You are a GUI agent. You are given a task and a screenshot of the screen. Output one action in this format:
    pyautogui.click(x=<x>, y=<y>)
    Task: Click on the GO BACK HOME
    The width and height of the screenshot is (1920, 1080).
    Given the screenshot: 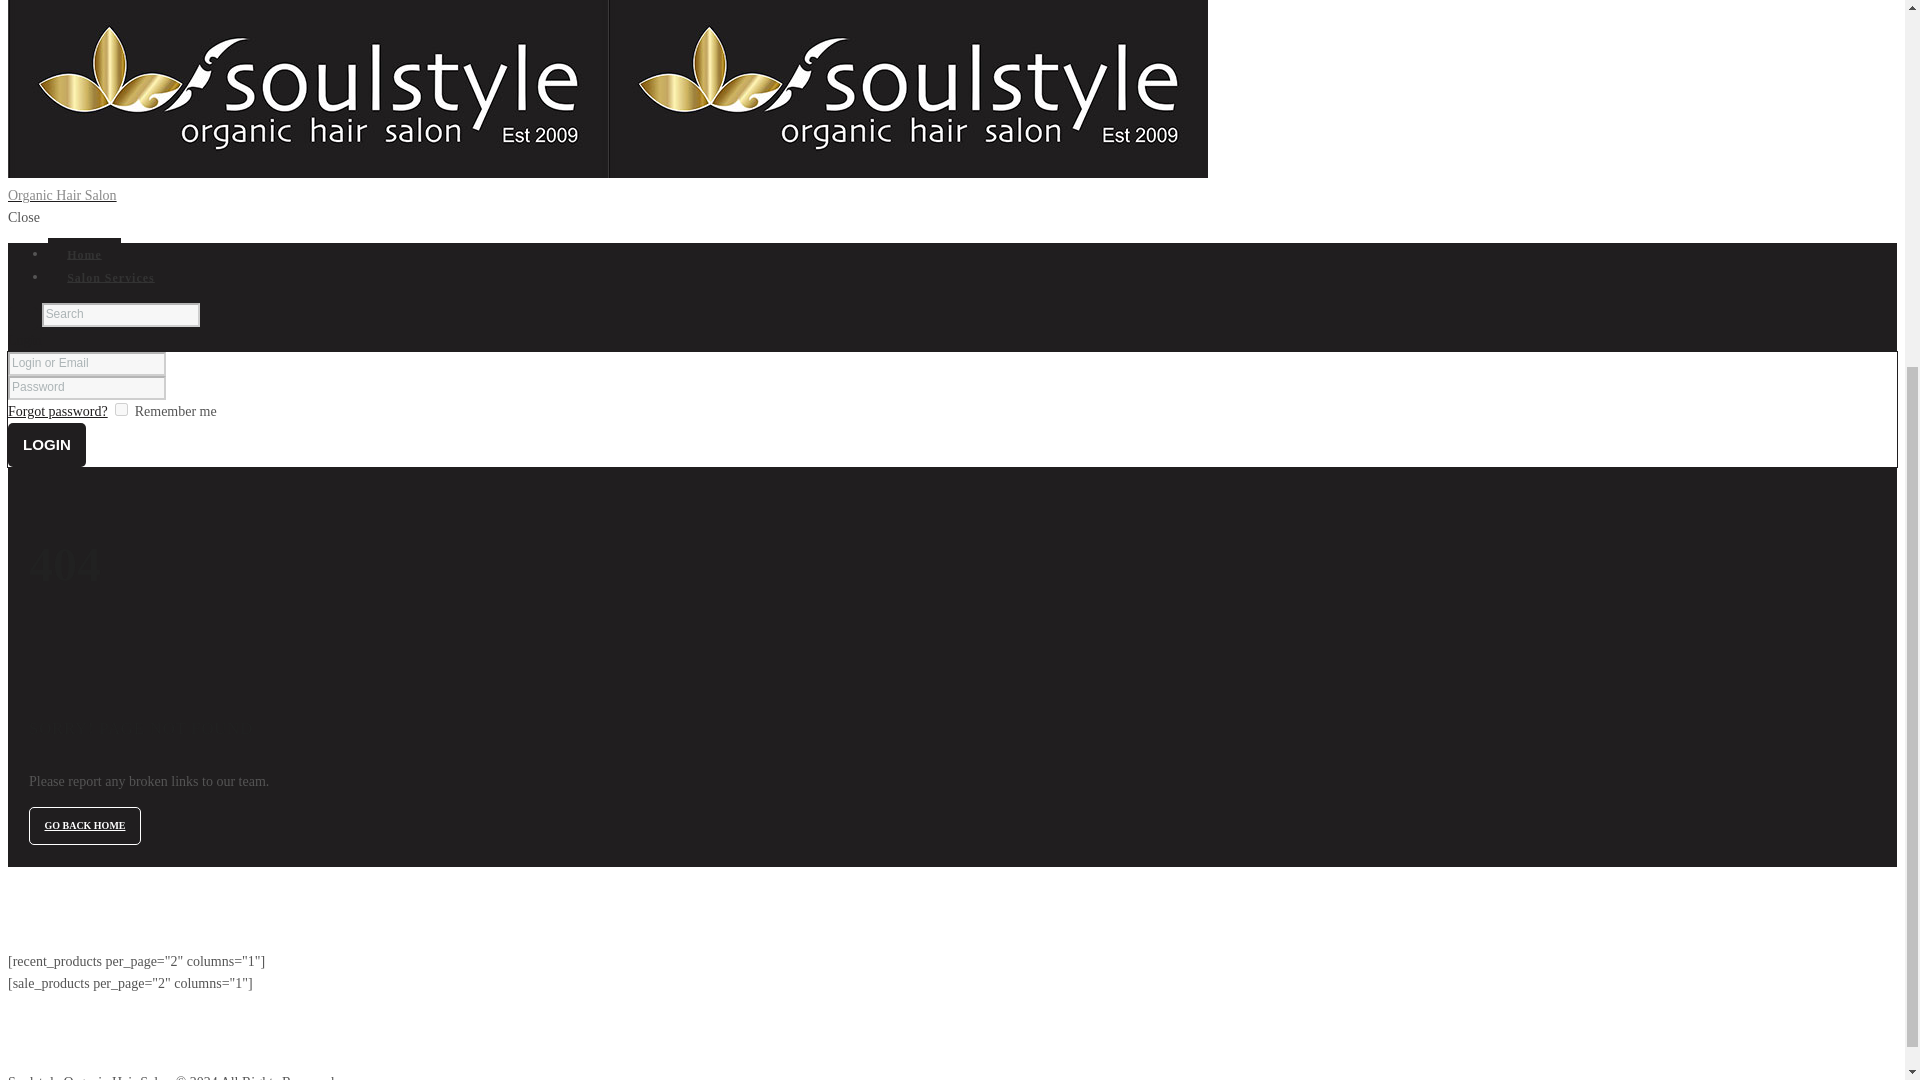 What is the action you would take?
    pyautogui.click(x=84, y=824)
    